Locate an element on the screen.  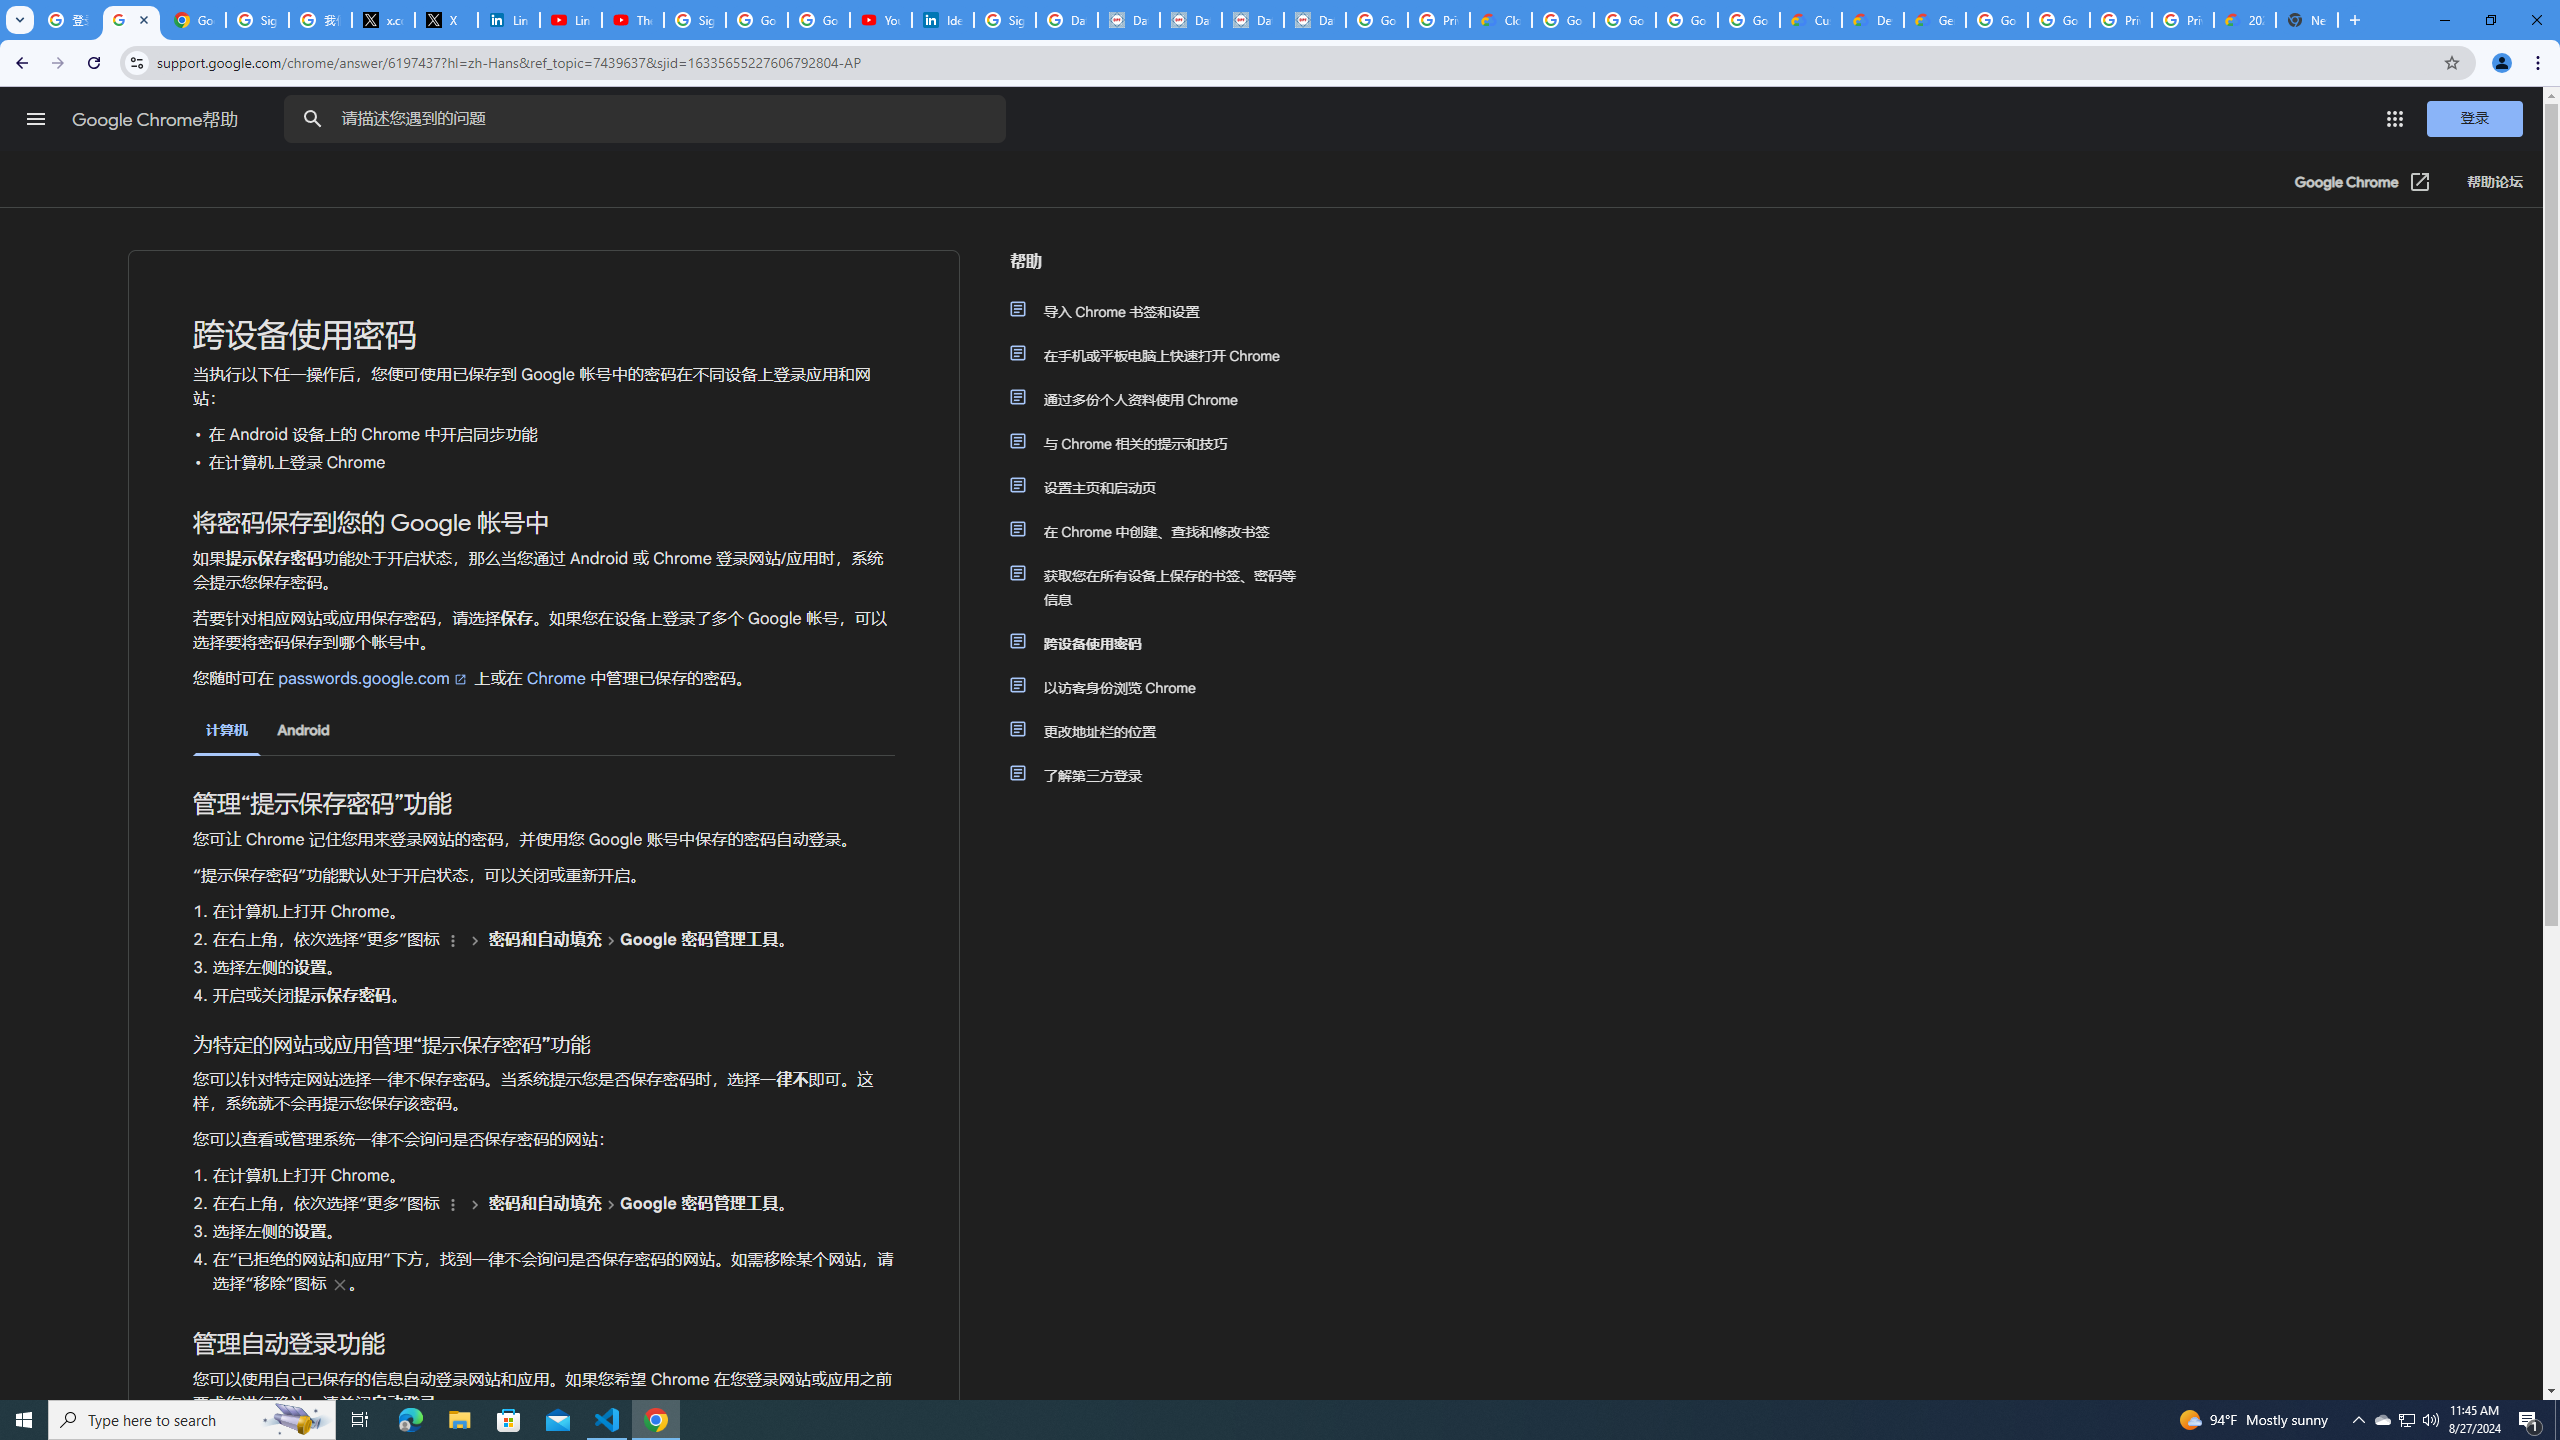
Data Privacy Framework is located at coordinates (1314, 20).